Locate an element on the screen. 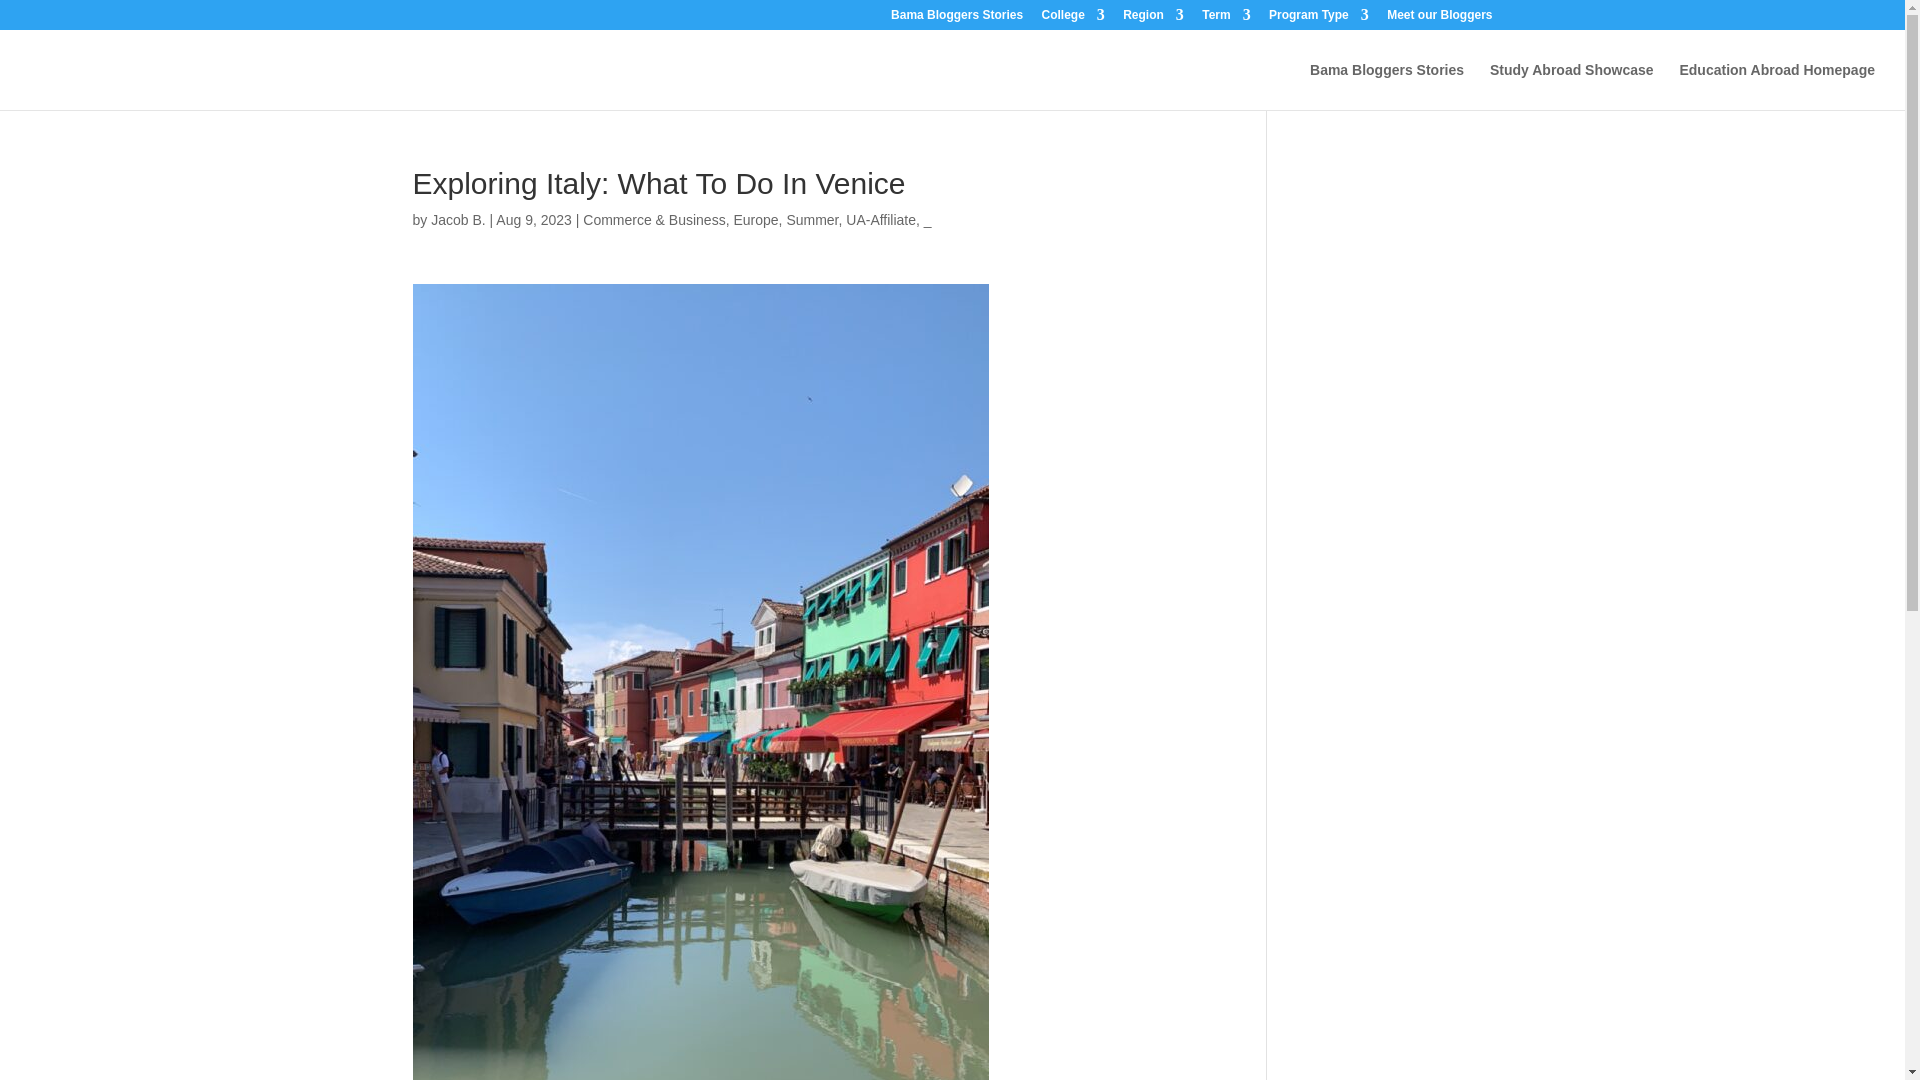 This screenshot has height=1080, width=1920. College is located at coordinates (1072, 19).